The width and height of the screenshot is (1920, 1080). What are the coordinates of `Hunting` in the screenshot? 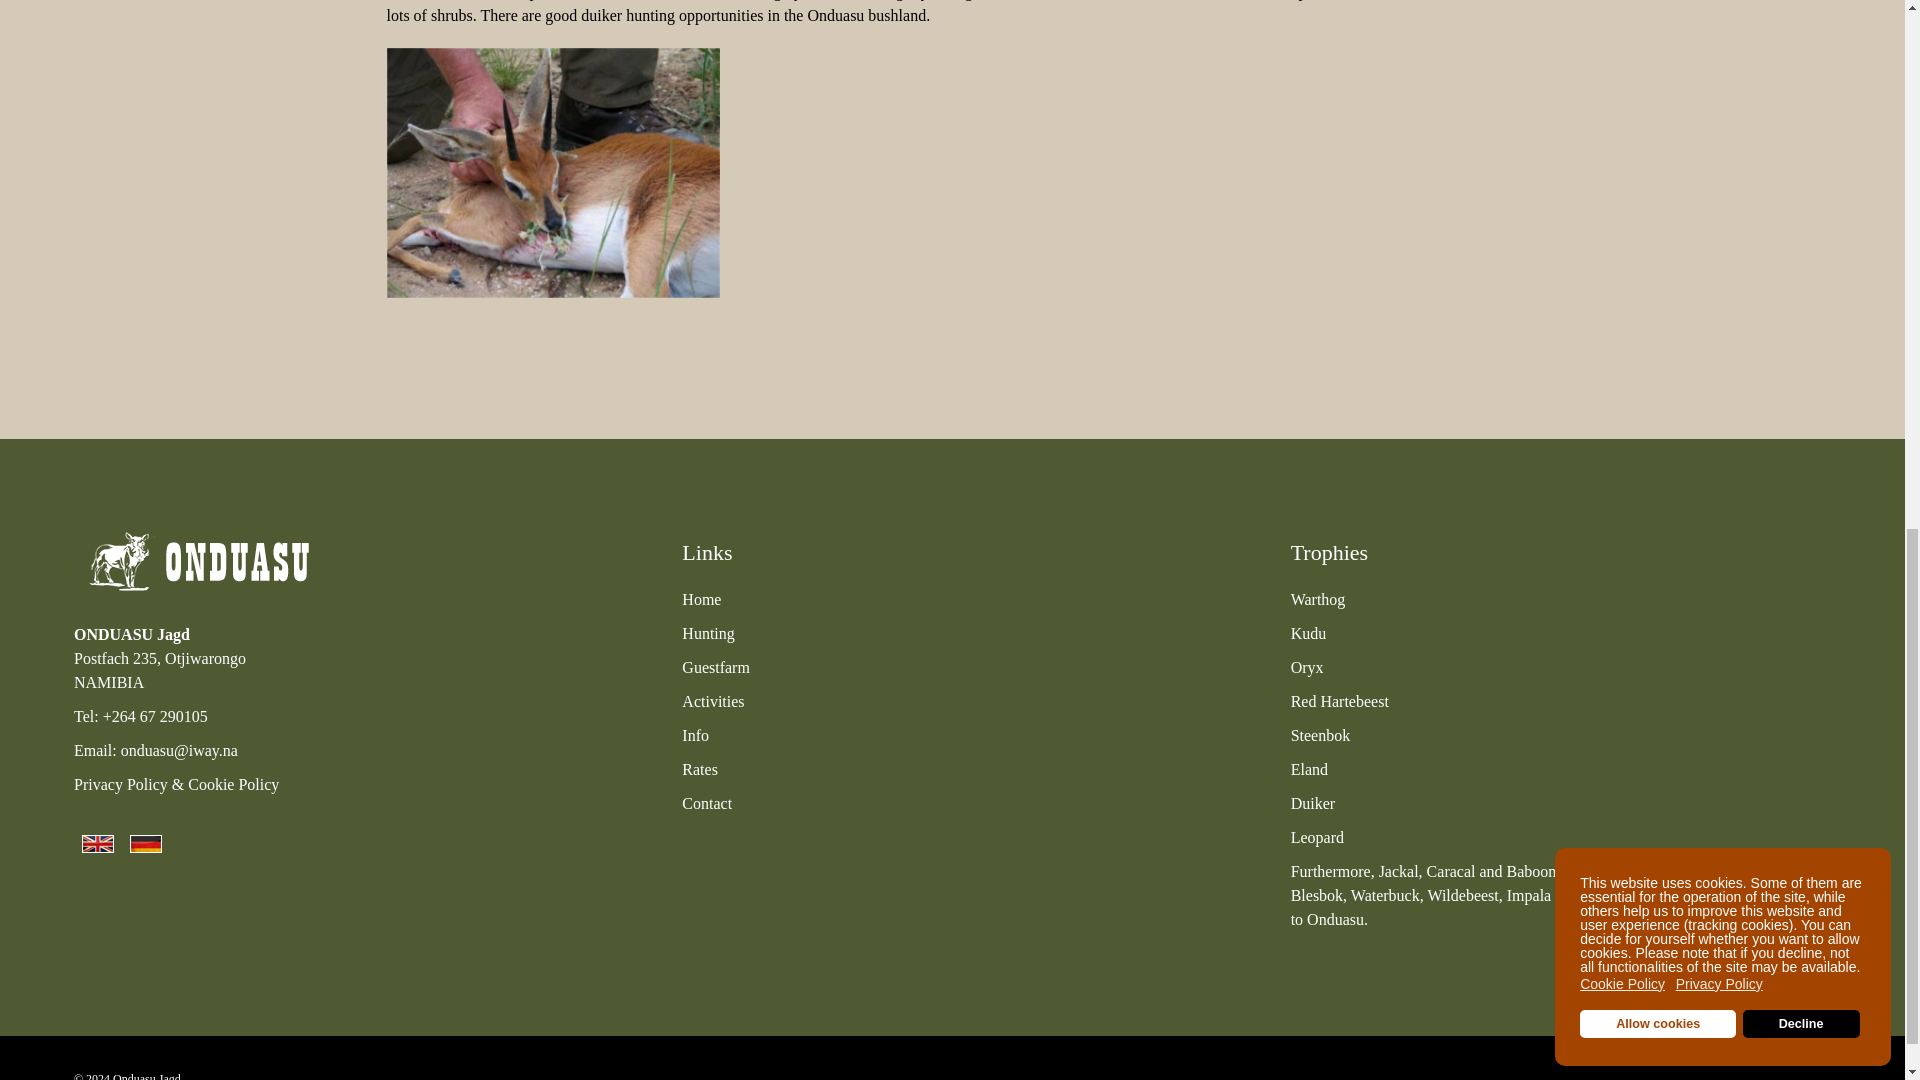 It's located at (707, 633).